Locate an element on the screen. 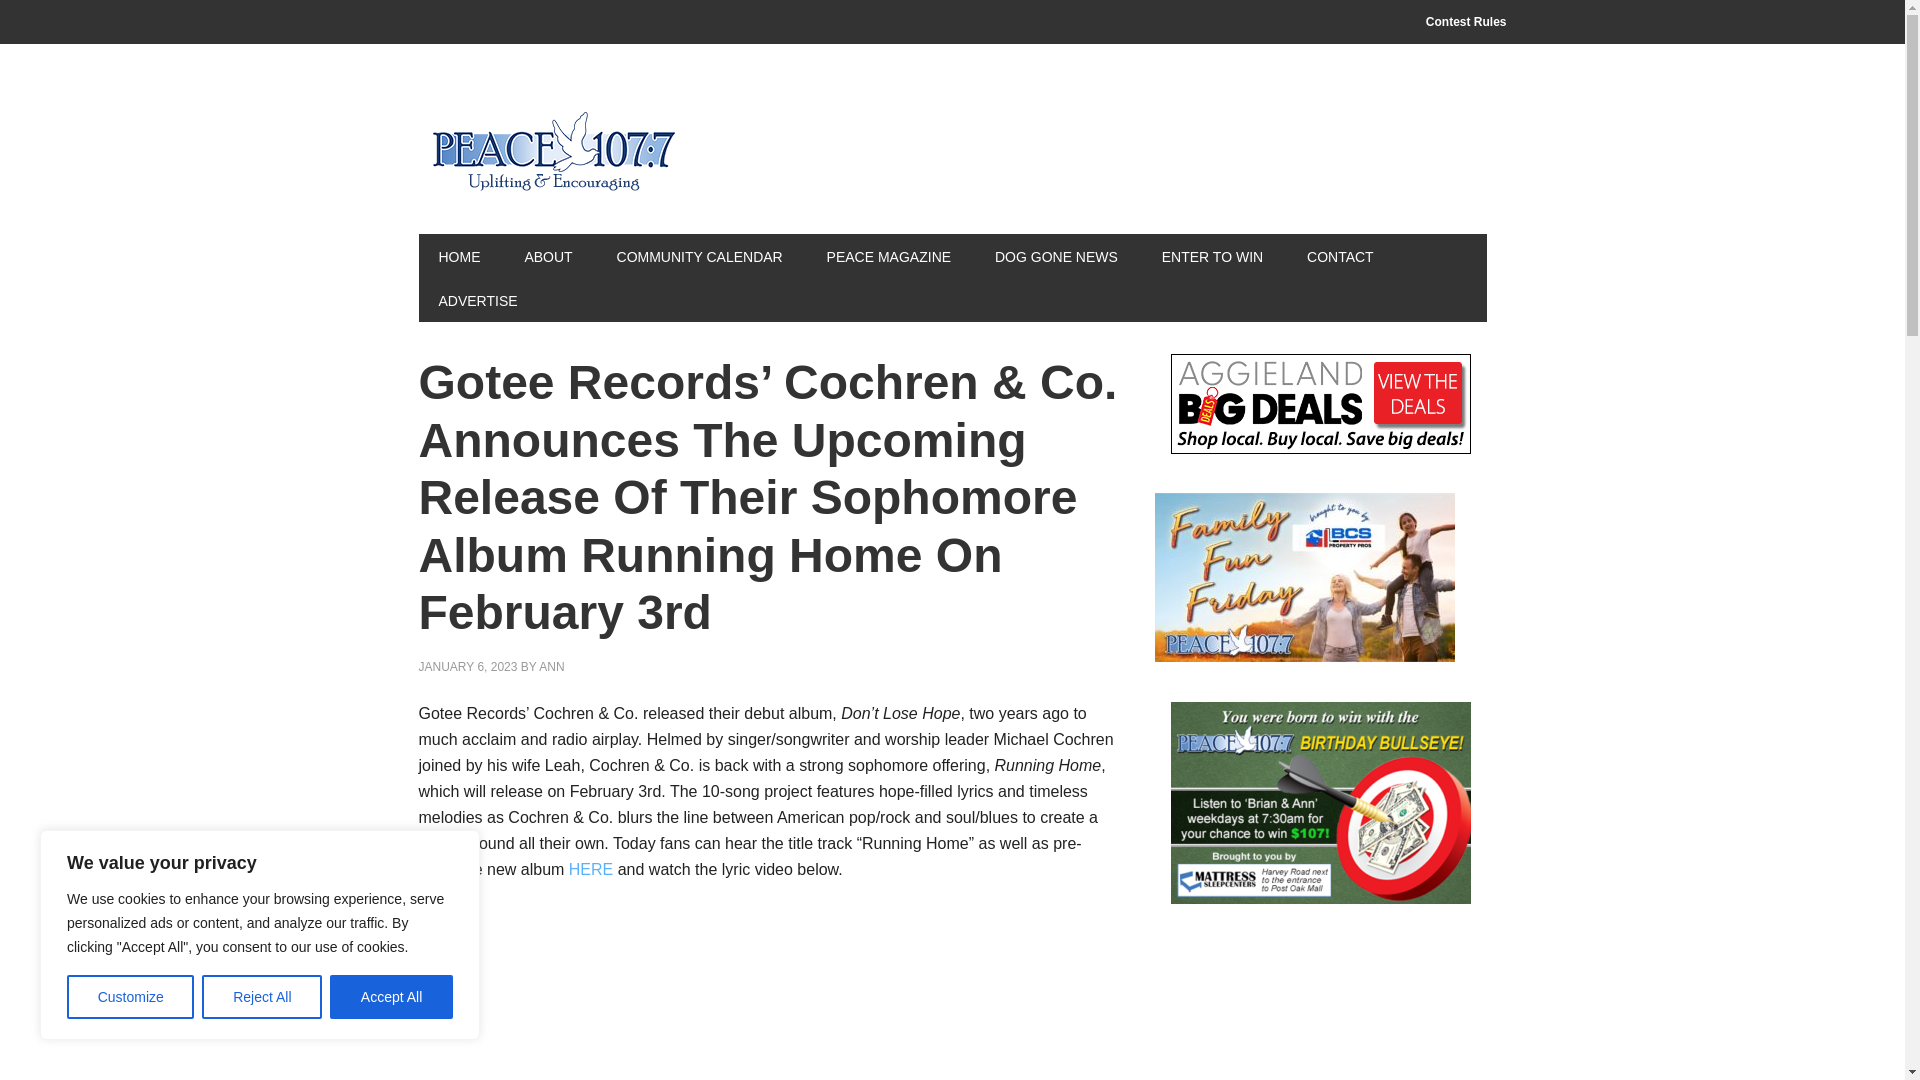 This screenshot has height=1080, width=1920. DOG GONE NEWS is located at coordinates (1056, 256).